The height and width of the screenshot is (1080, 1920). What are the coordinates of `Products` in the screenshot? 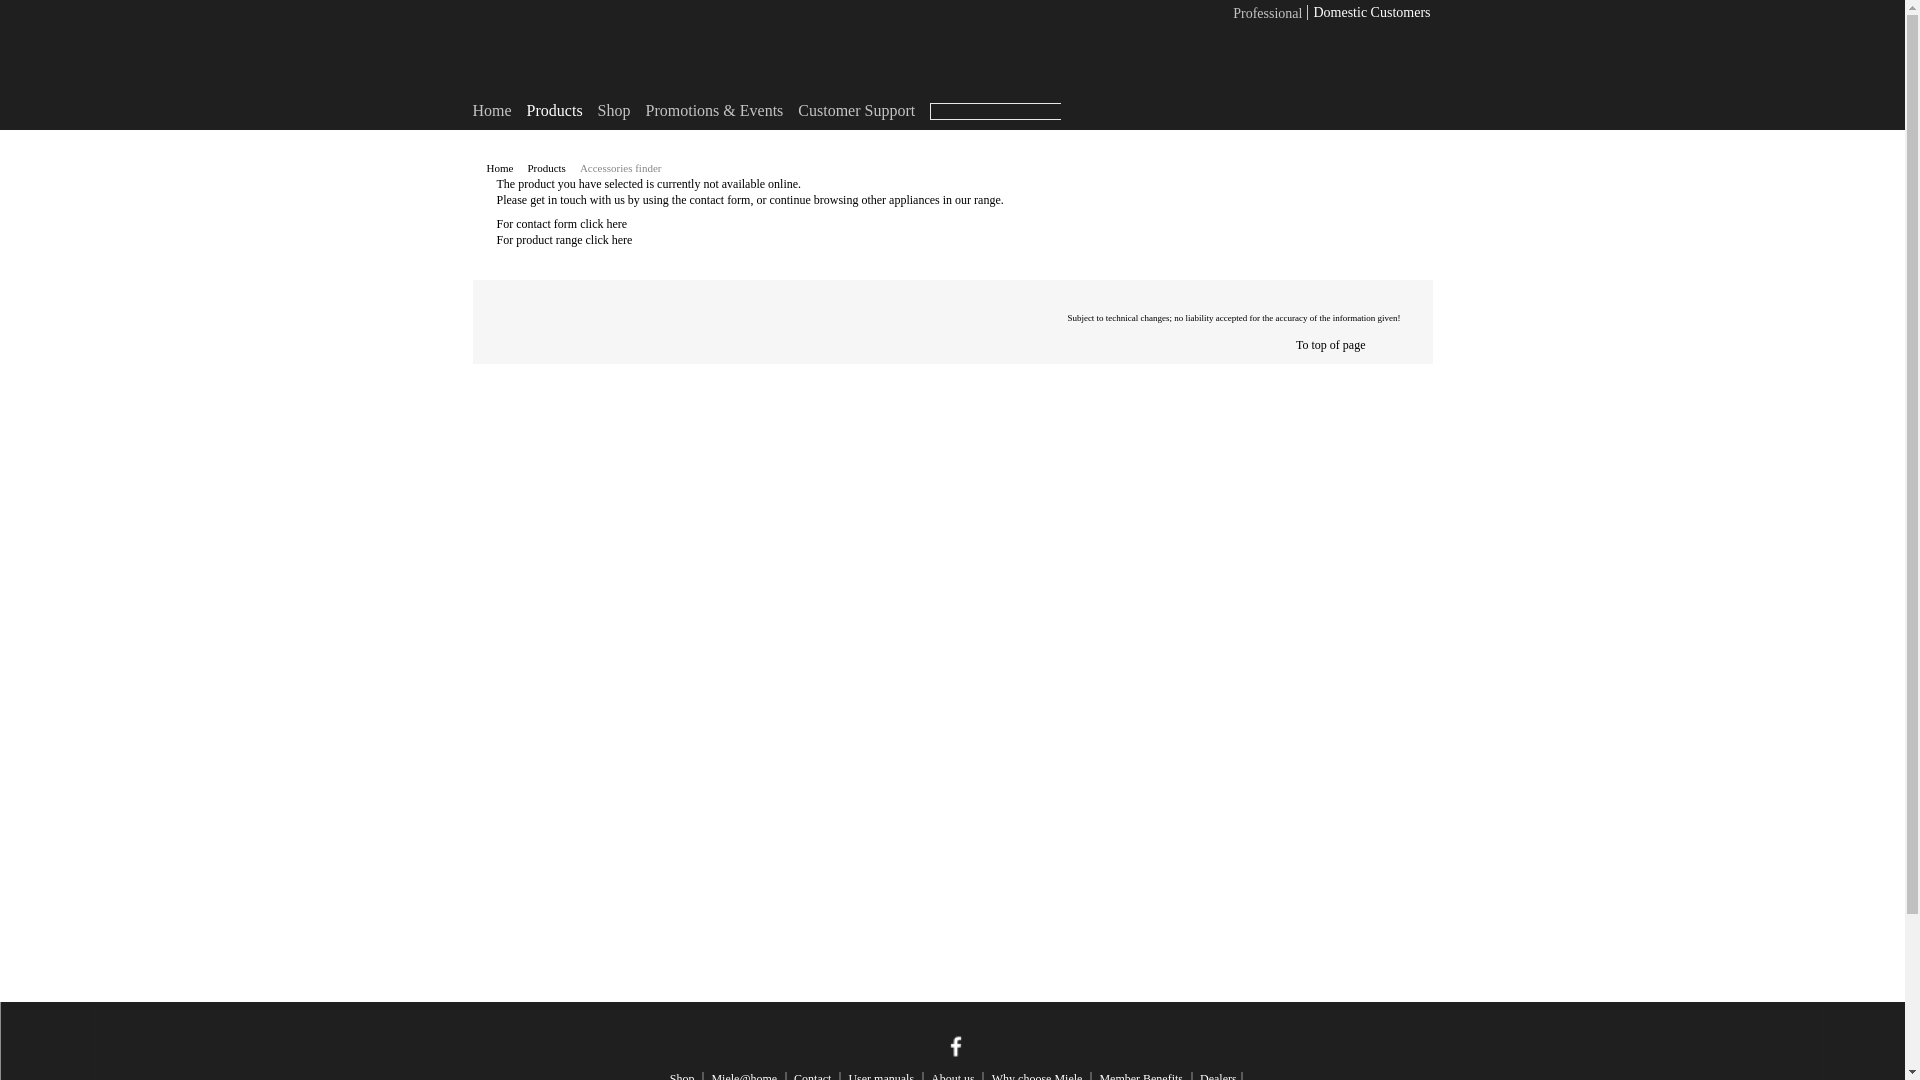 It's located at (554, 110).